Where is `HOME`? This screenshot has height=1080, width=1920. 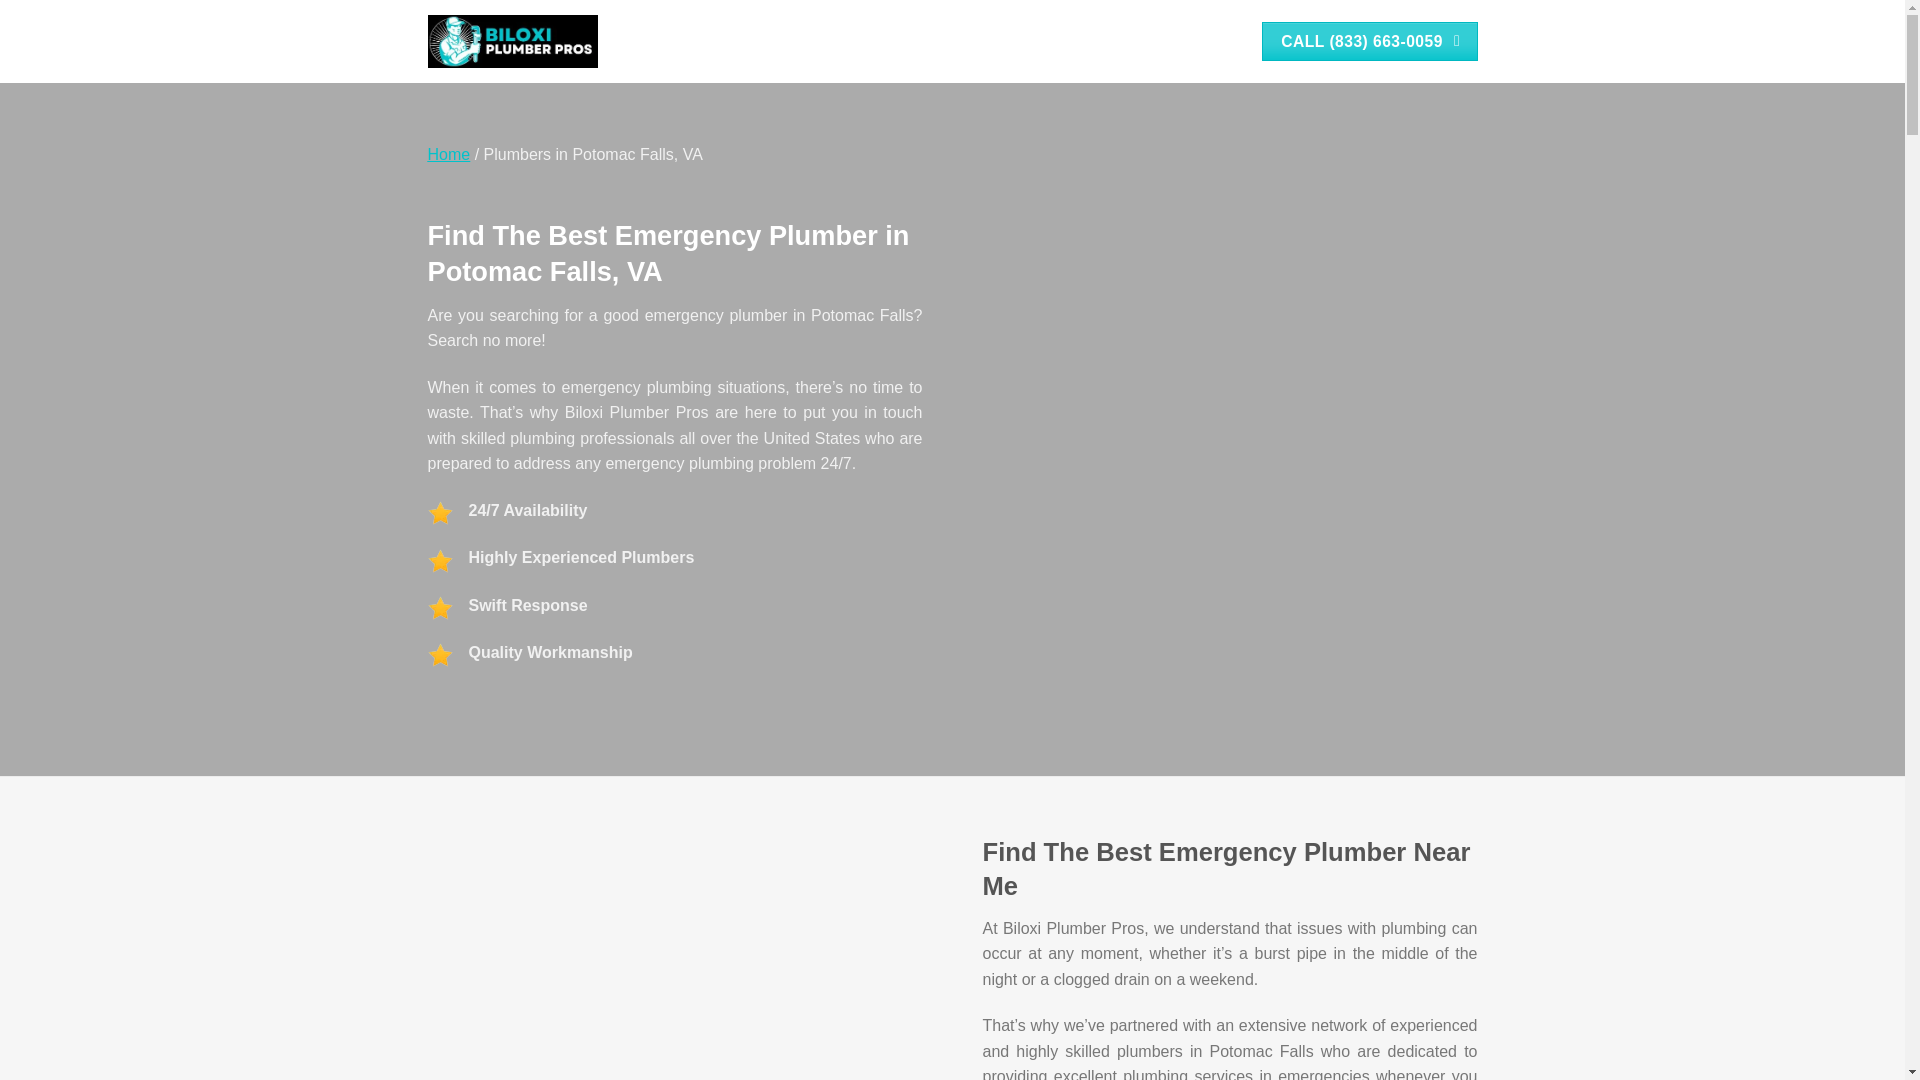 HOME is located at coordinates (977, 42).